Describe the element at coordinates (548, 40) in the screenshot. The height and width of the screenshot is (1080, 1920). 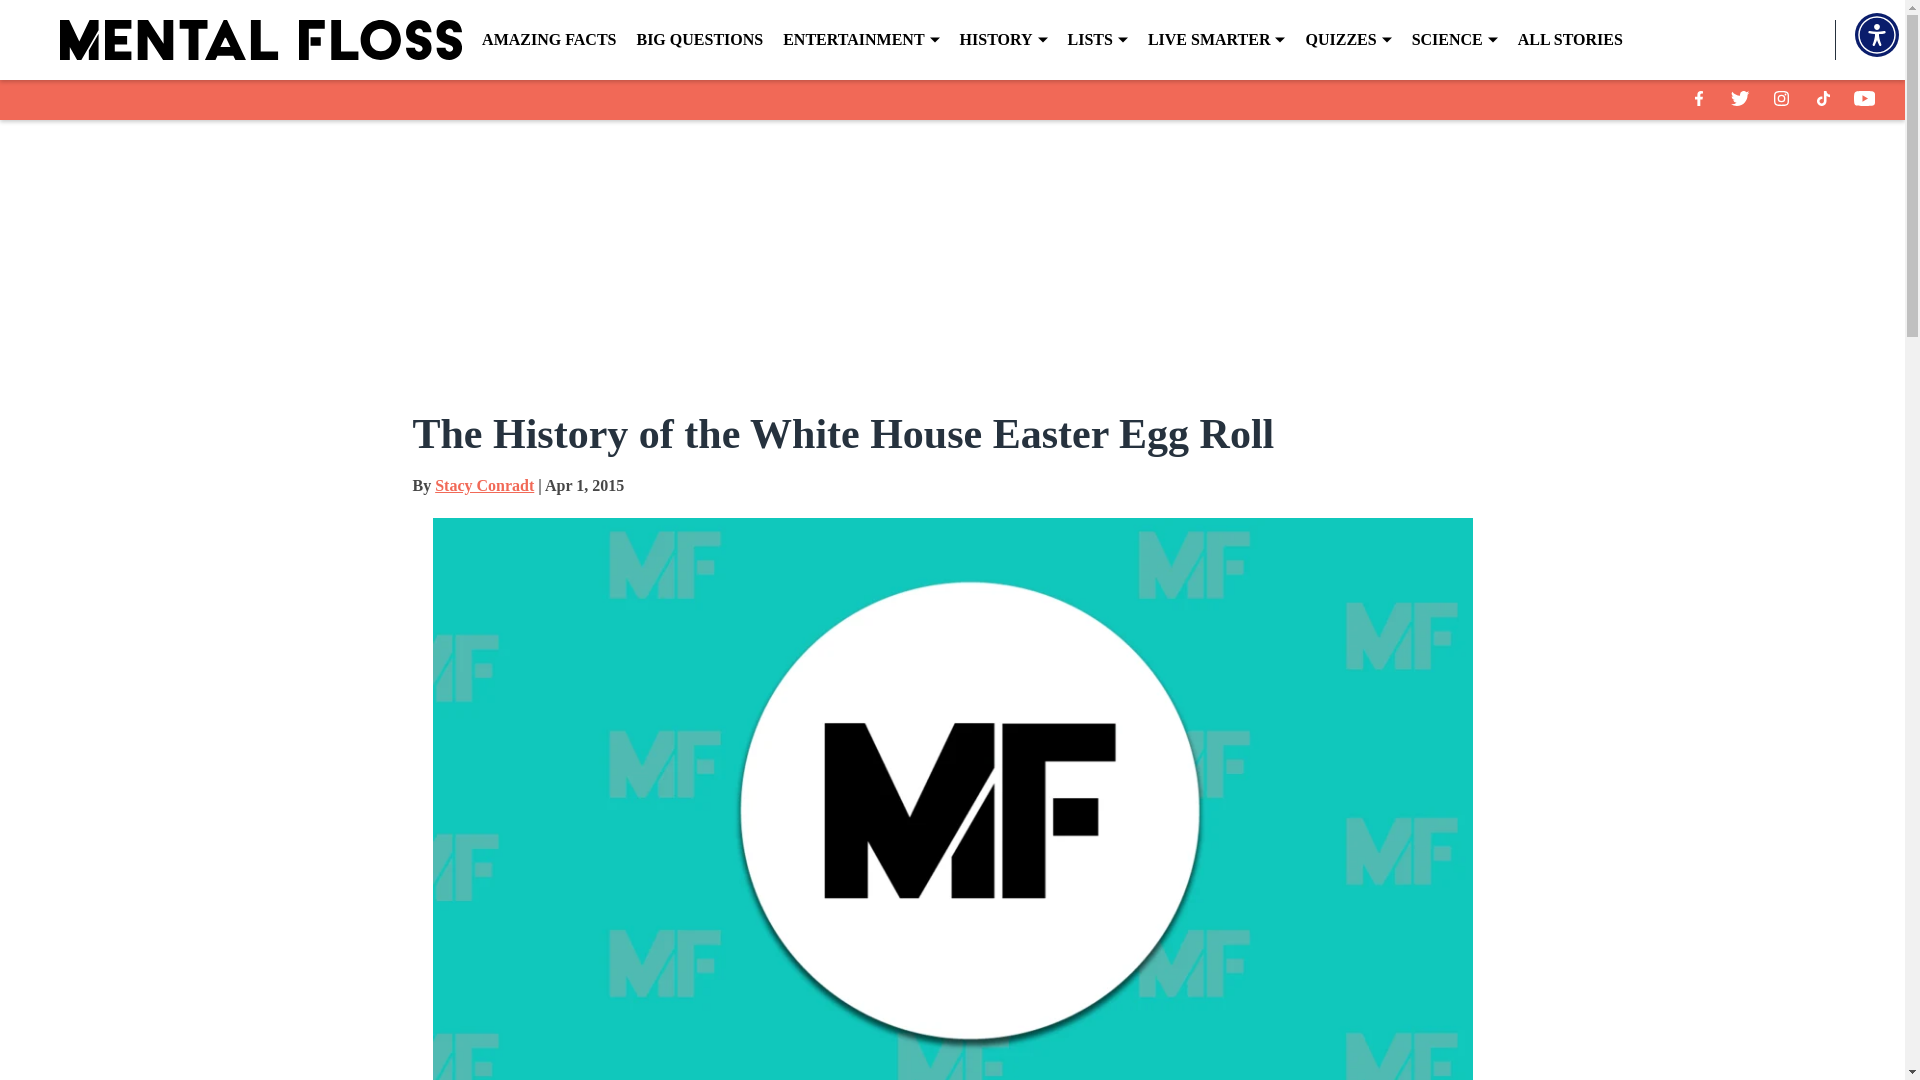
I see `AMAZING FACTS` at that location.